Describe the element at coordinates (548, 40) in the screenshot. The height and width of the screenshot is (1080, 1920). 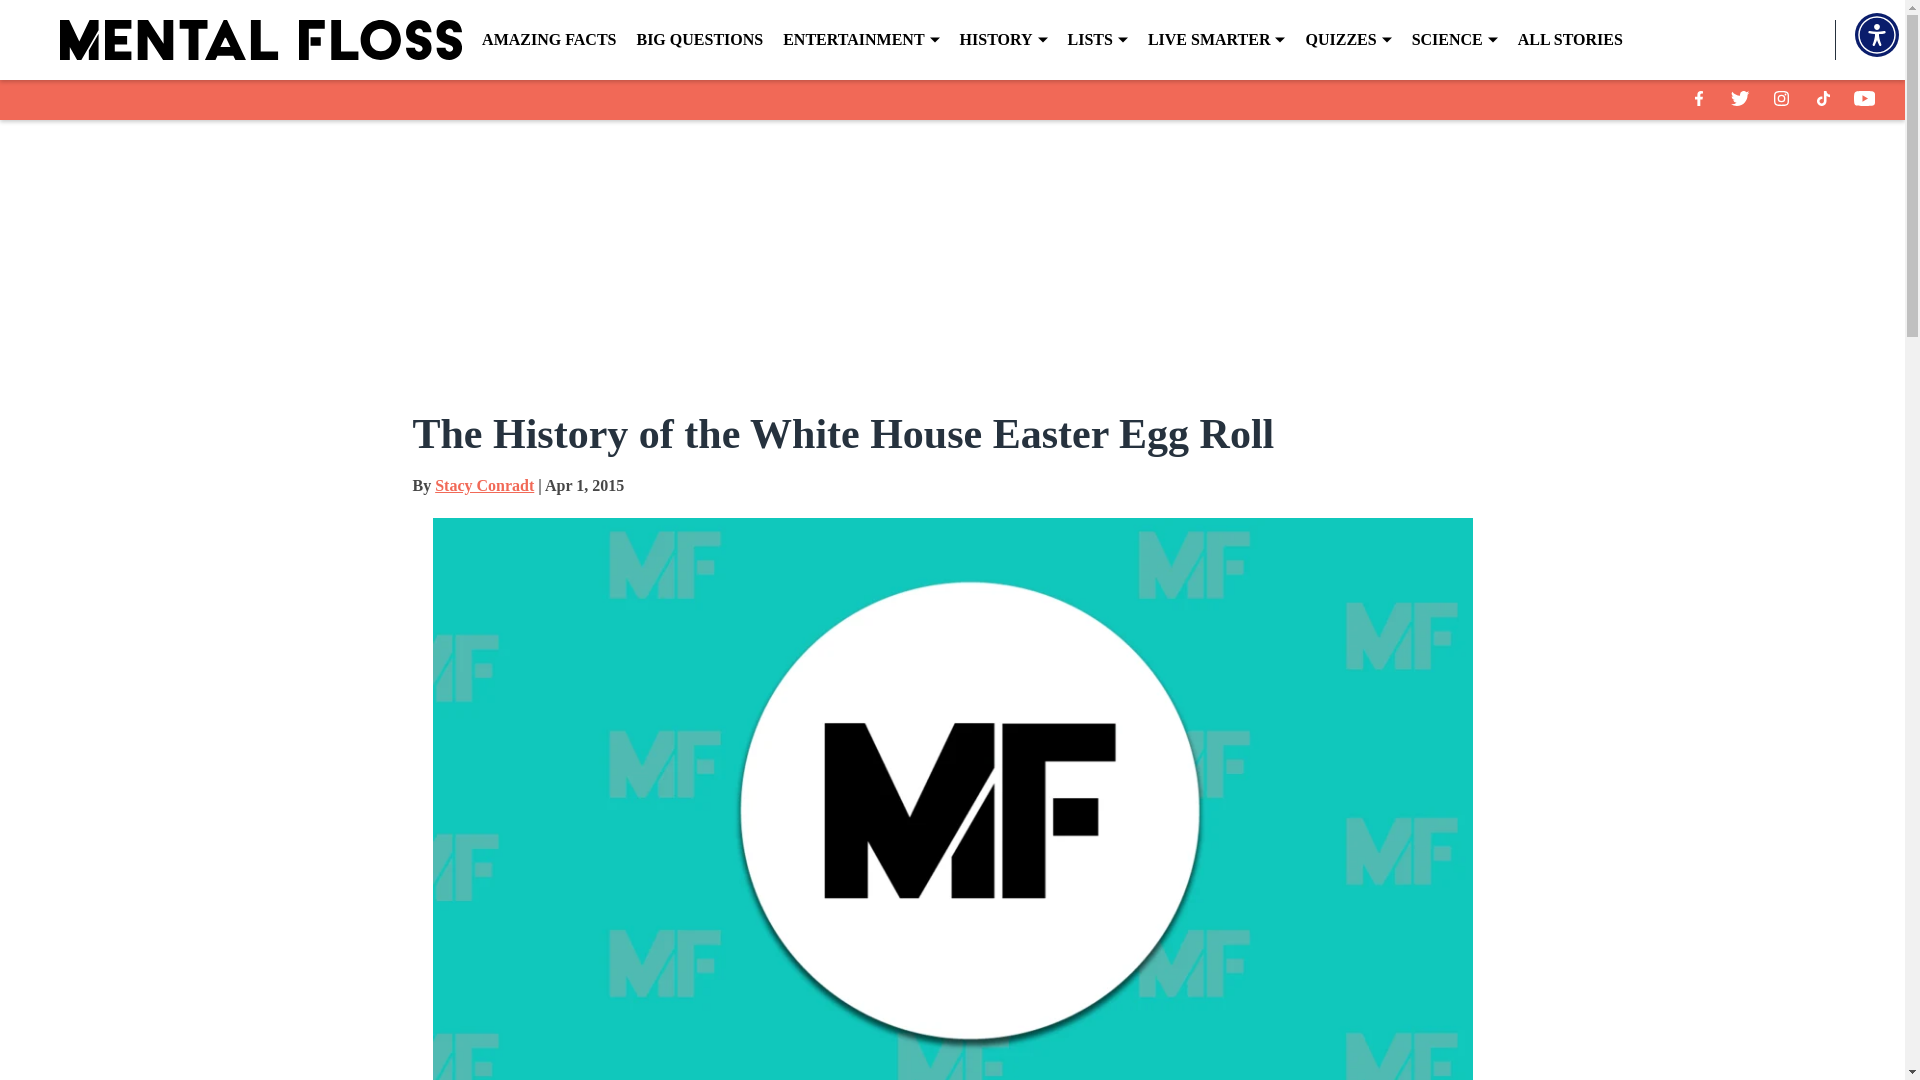
I see `AMAZING FACTS` at that location.